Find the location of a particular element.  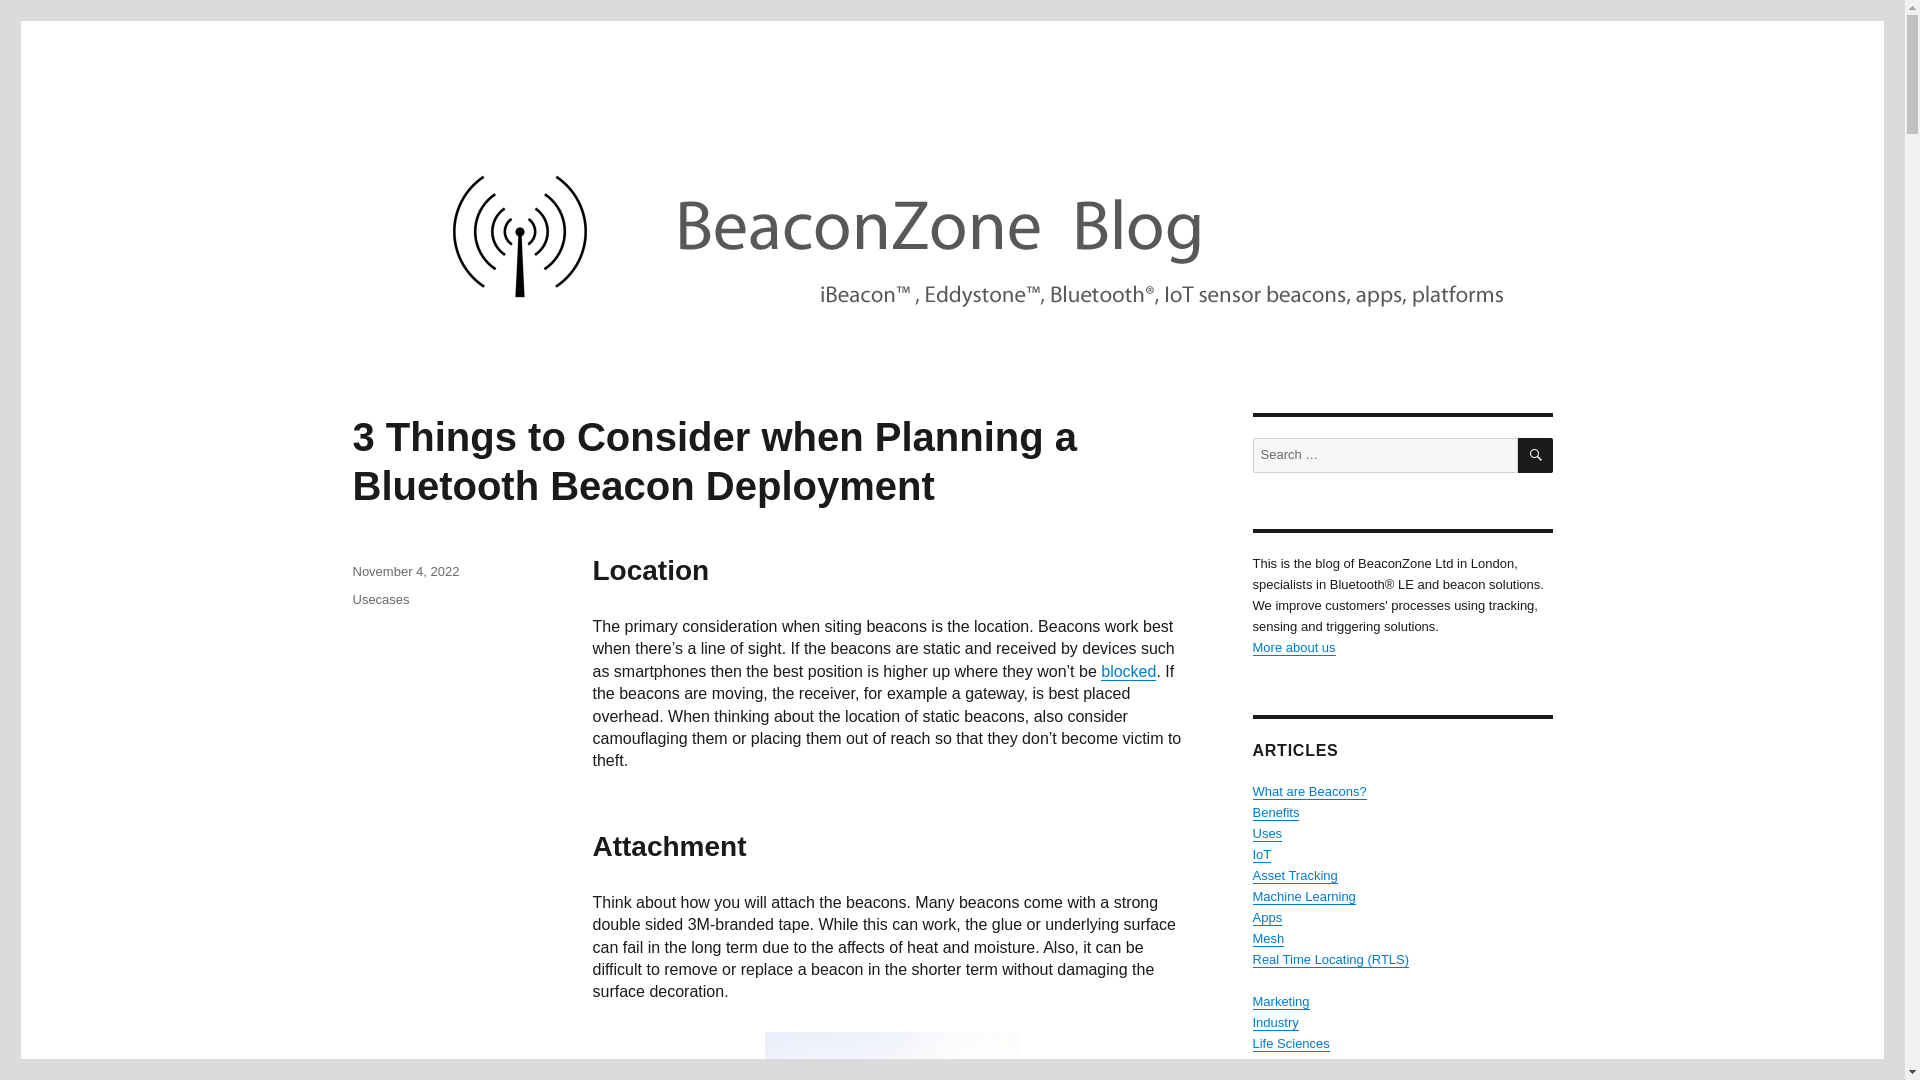

Search for: is located at coordinates (1384, 456).